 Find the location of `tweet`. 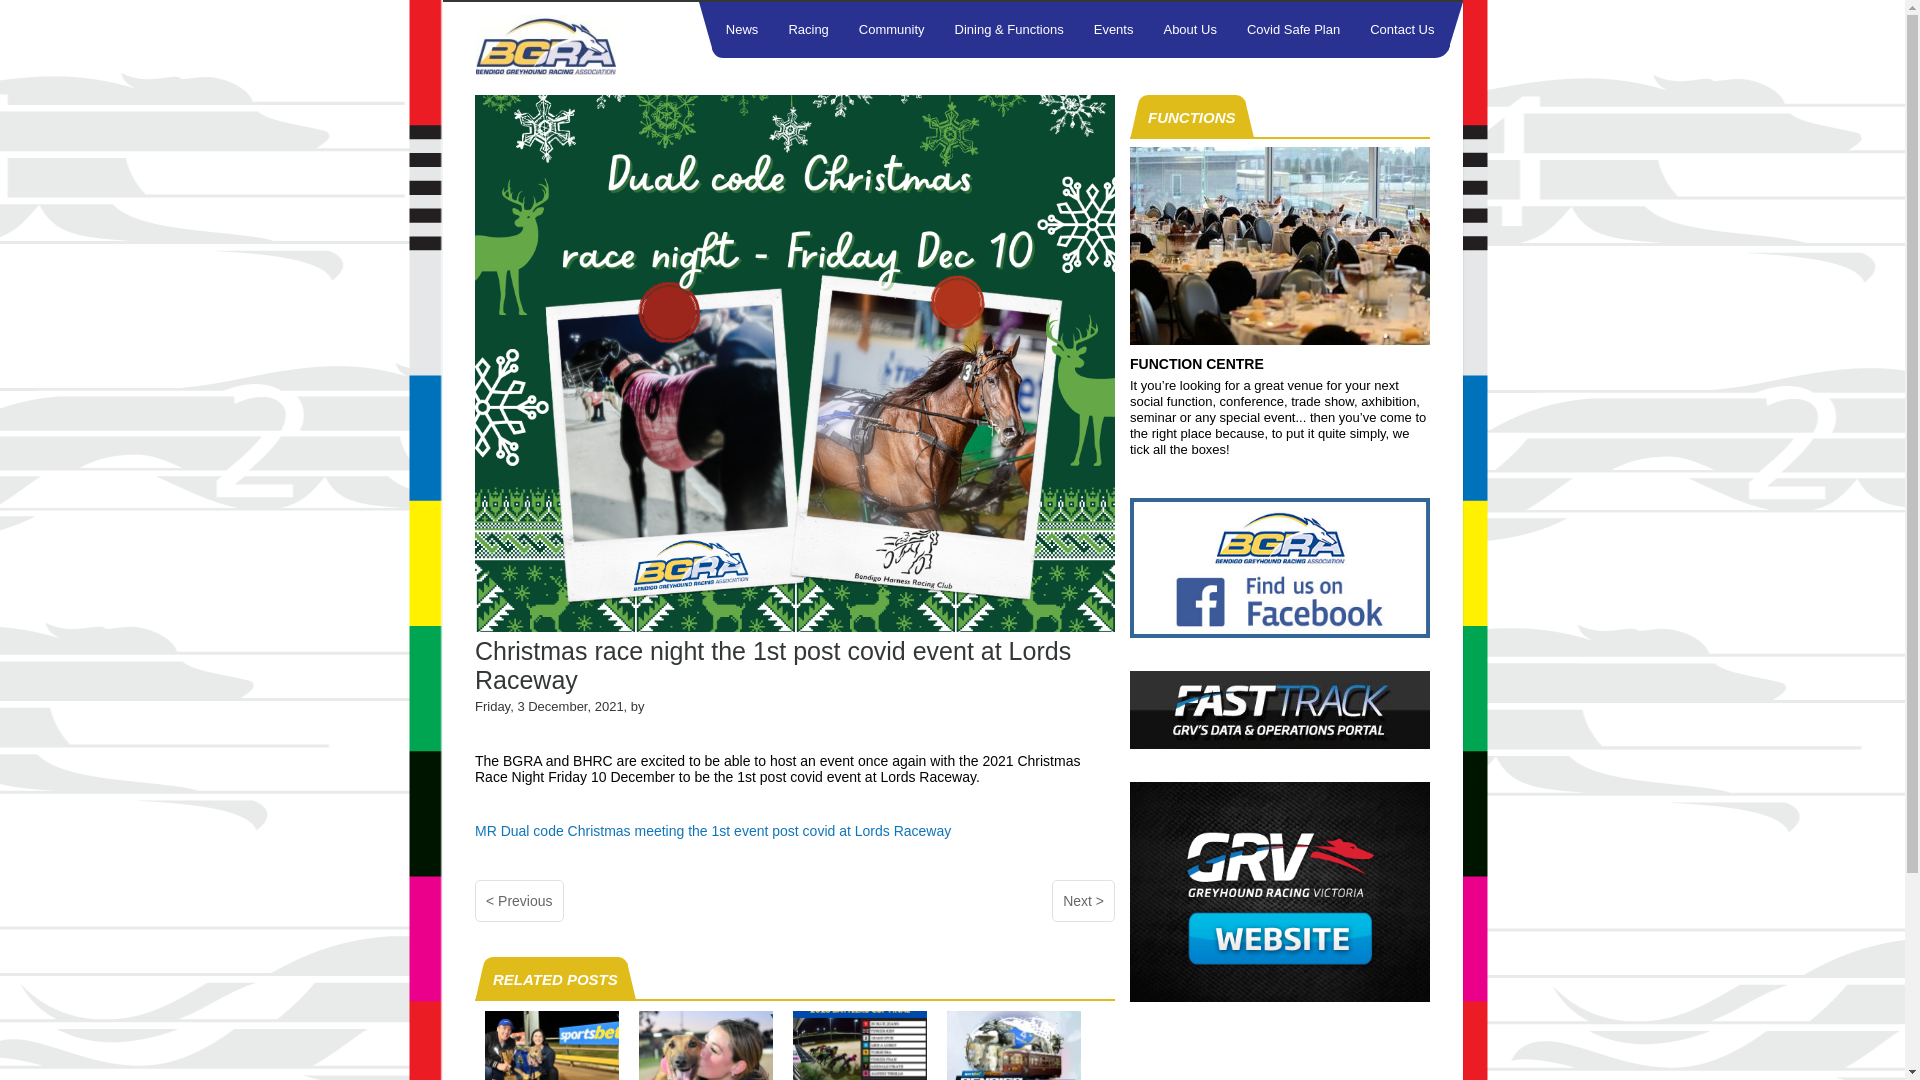

tweet is located at coordinates (496, 947).